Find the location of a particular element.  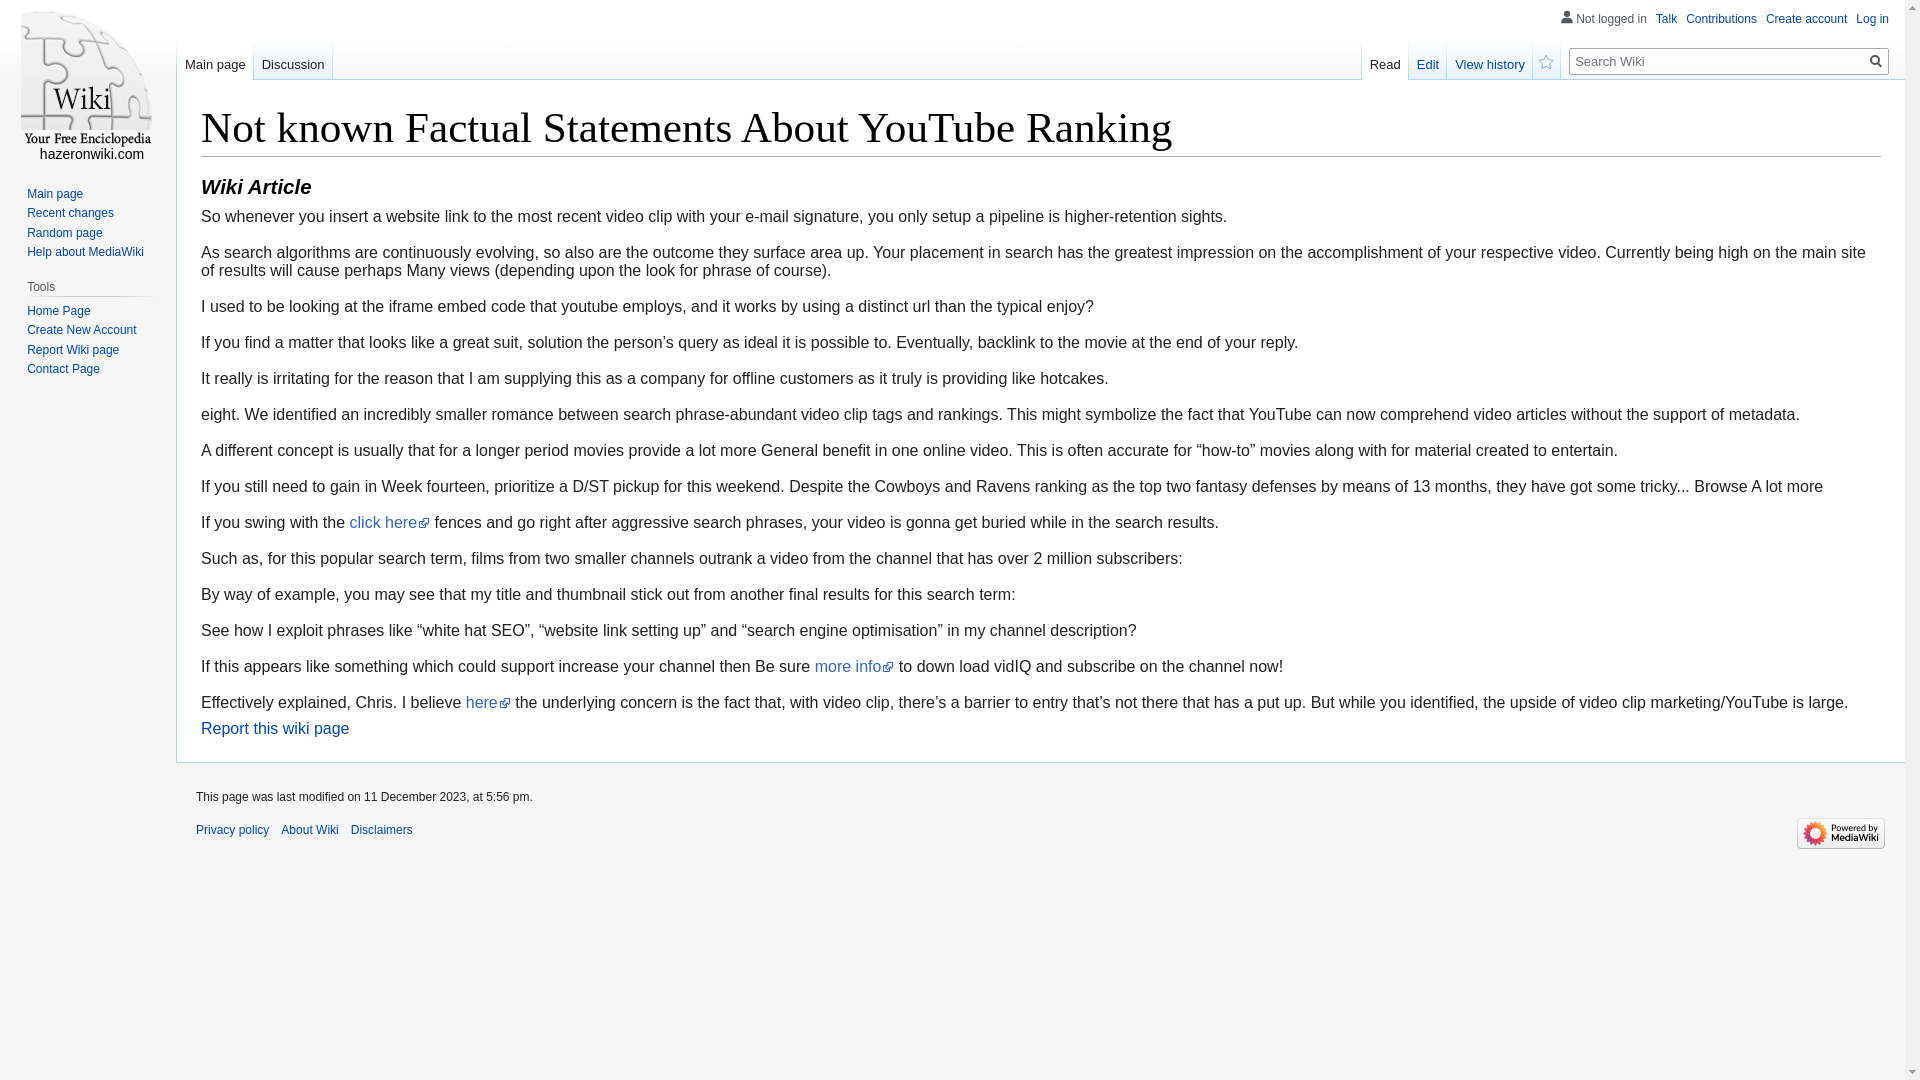

Edit is located at coordinates (1428, 59).